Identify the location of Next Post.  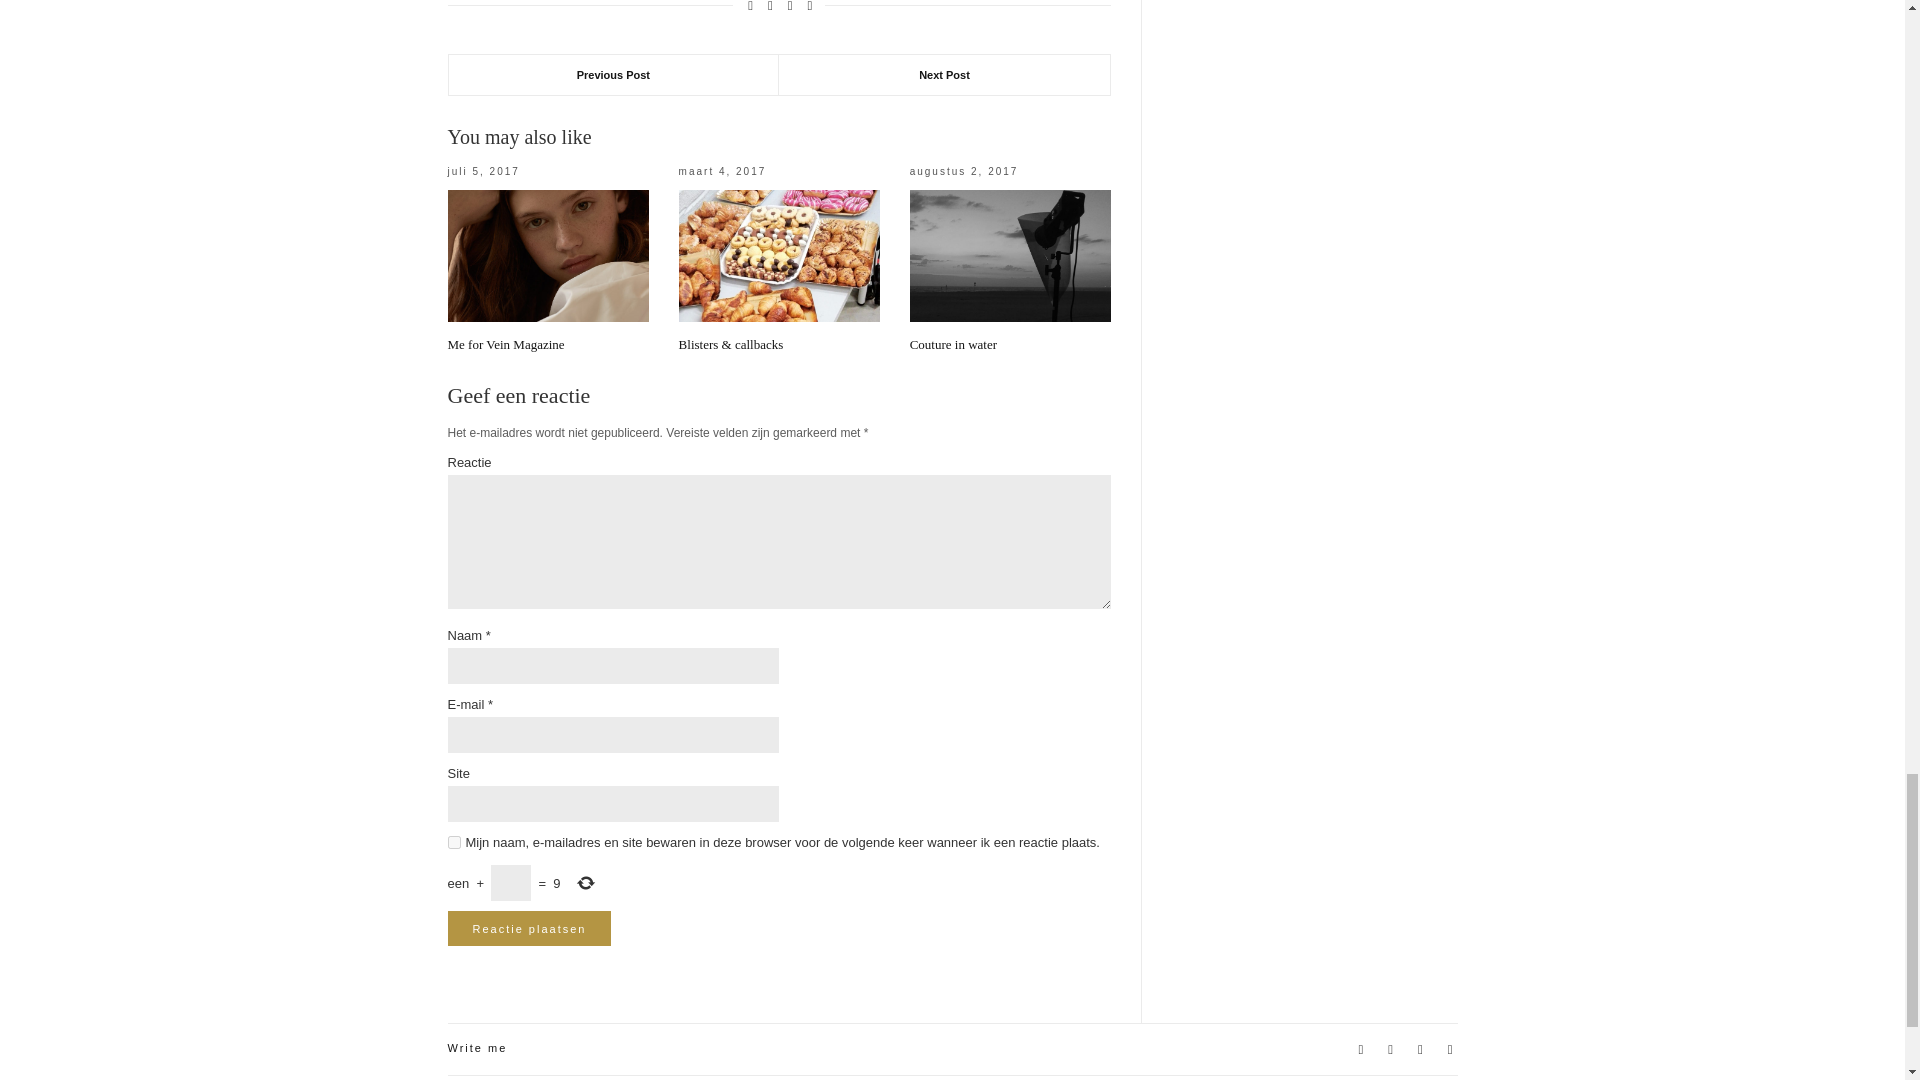
(944, 75).